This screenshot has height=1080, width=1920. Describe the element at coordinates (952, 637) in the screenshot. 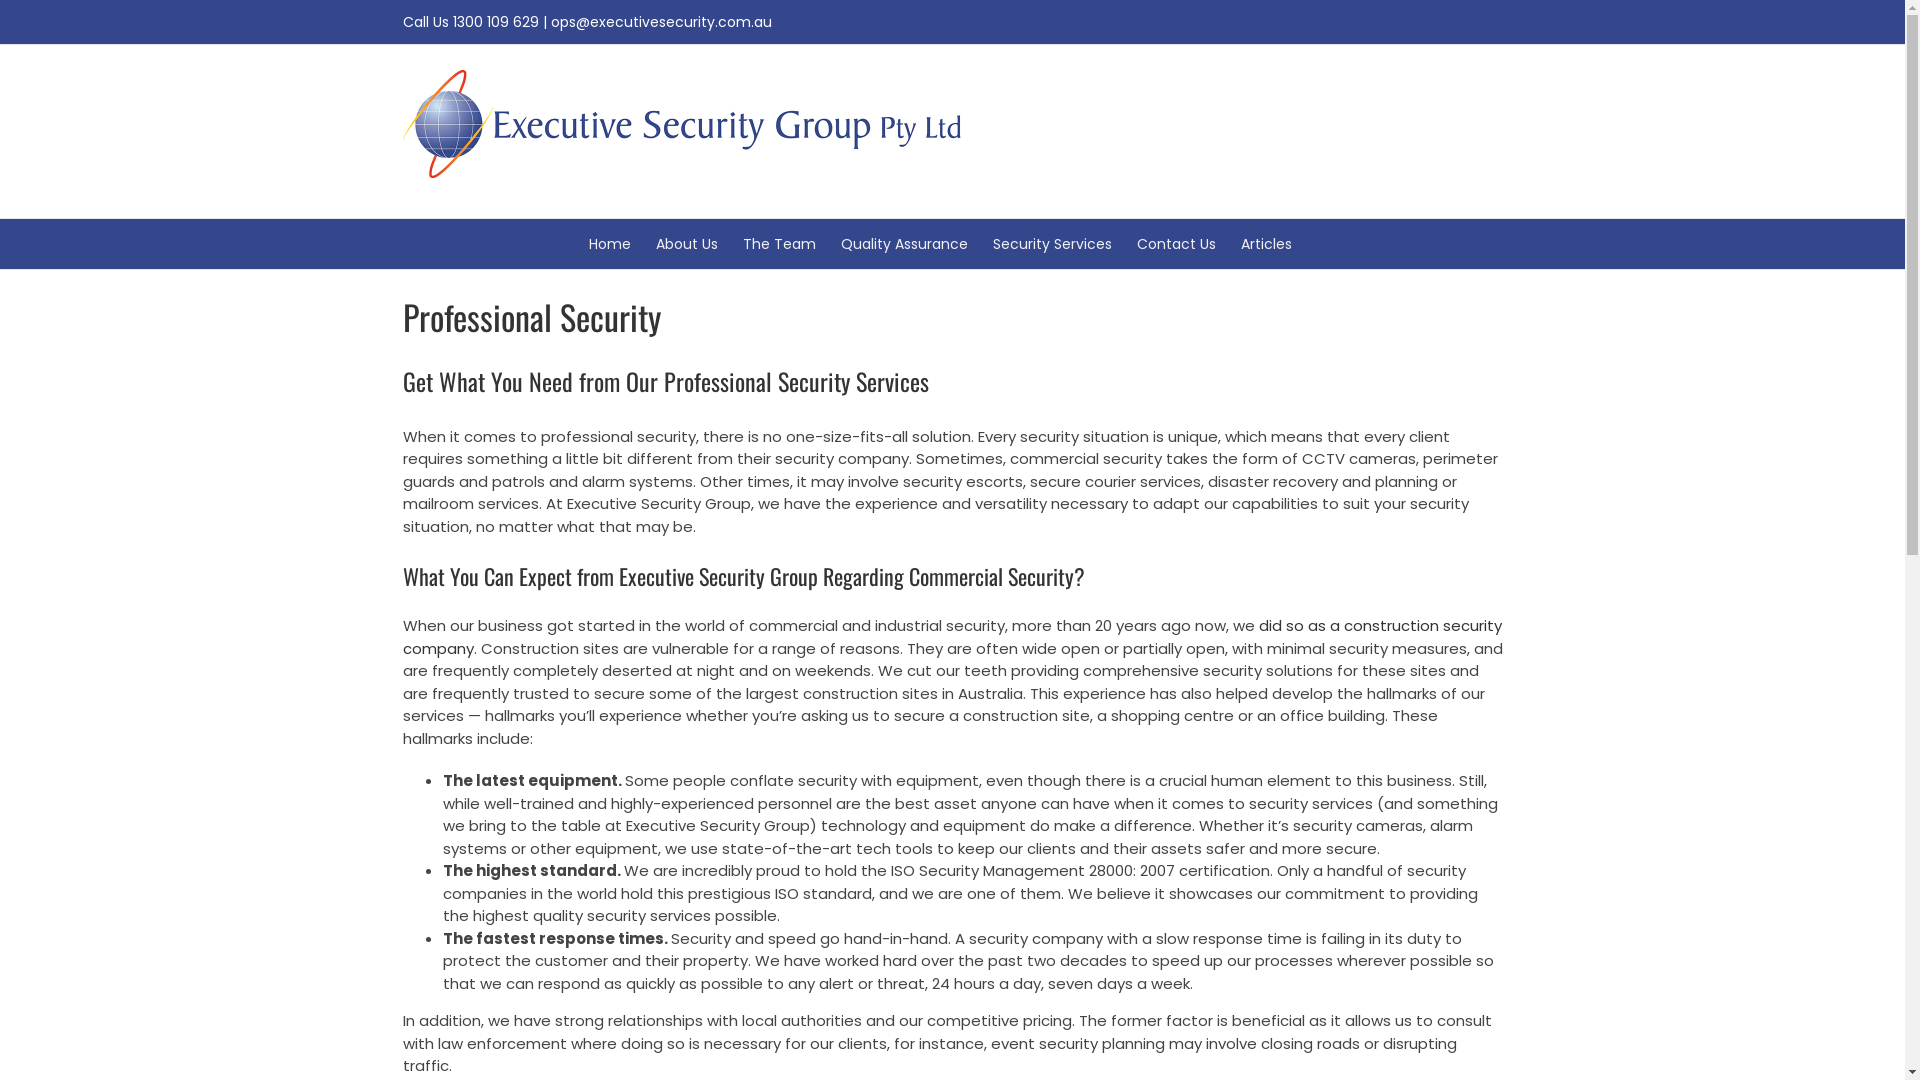

I see `did so as a construction security company` at that location.